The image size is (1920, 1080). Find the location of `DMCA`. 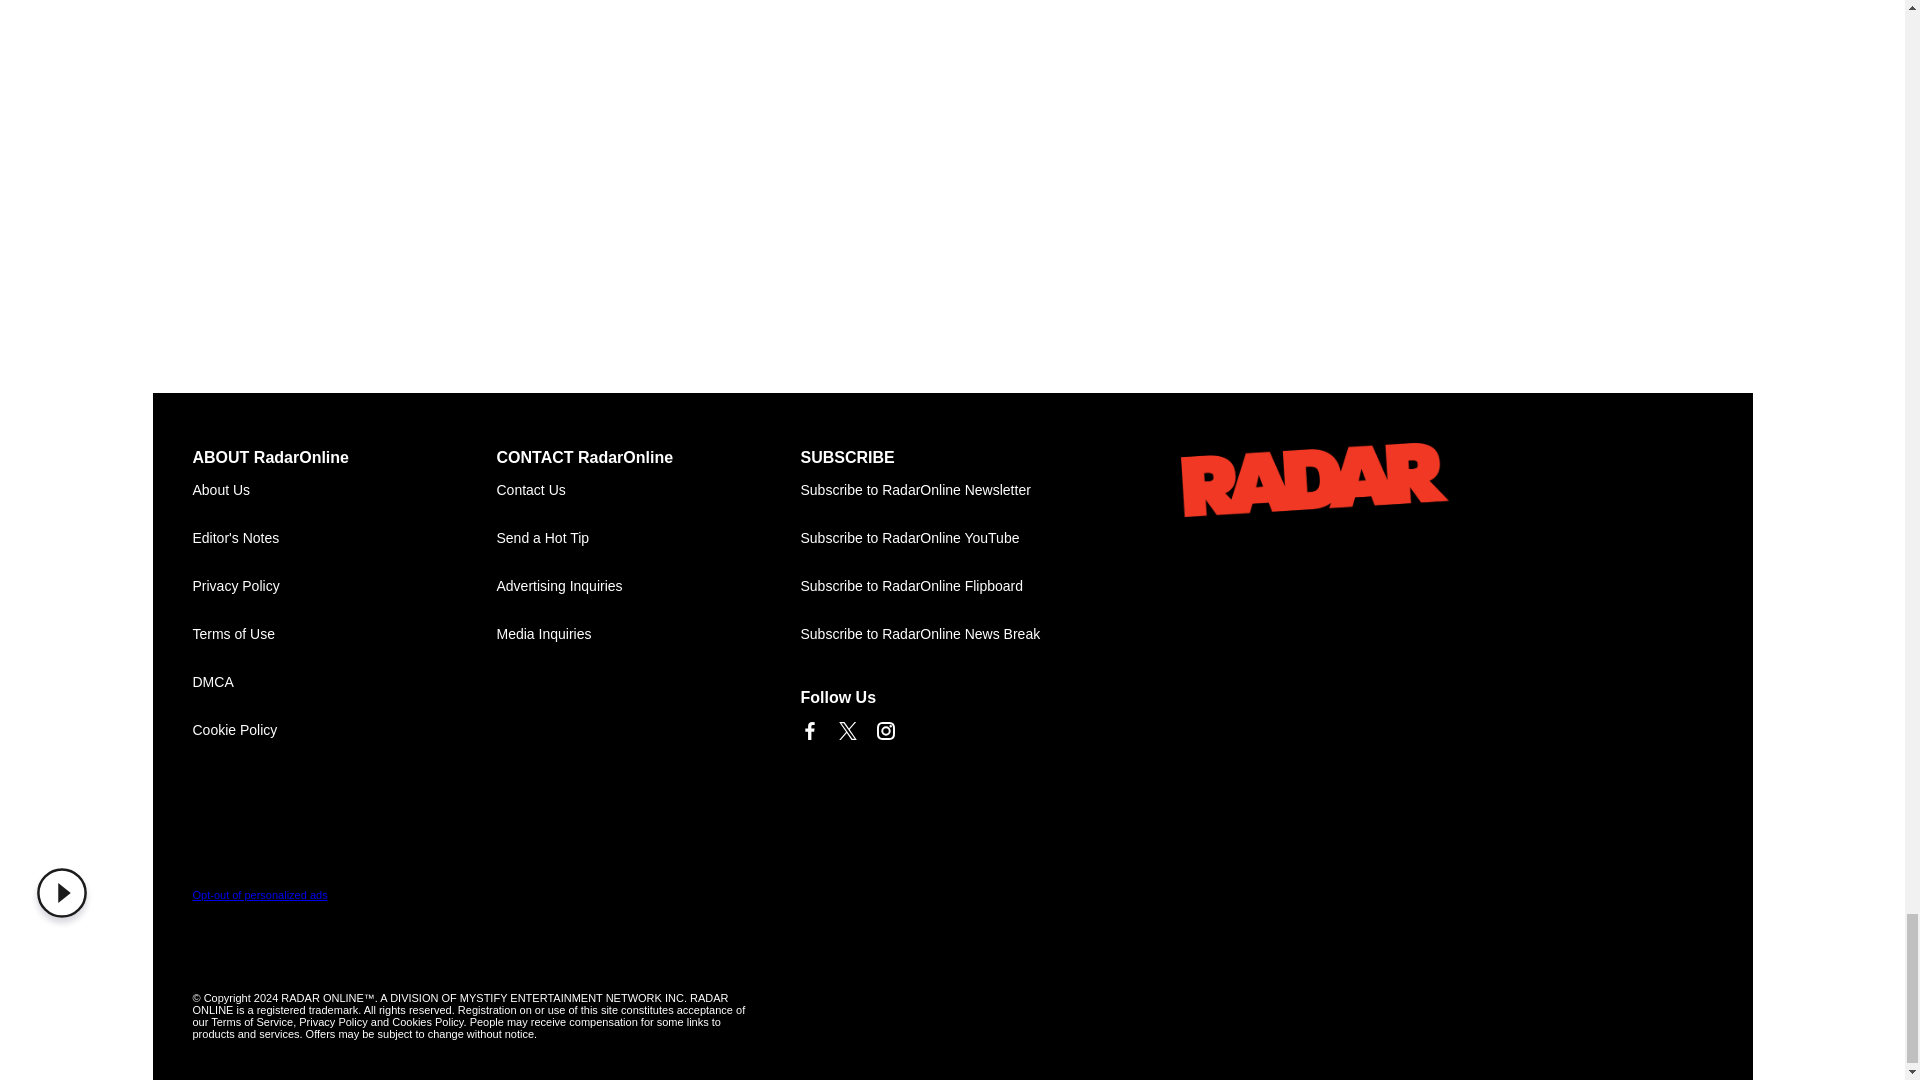

DMCA is located at coordinates (344, 682).